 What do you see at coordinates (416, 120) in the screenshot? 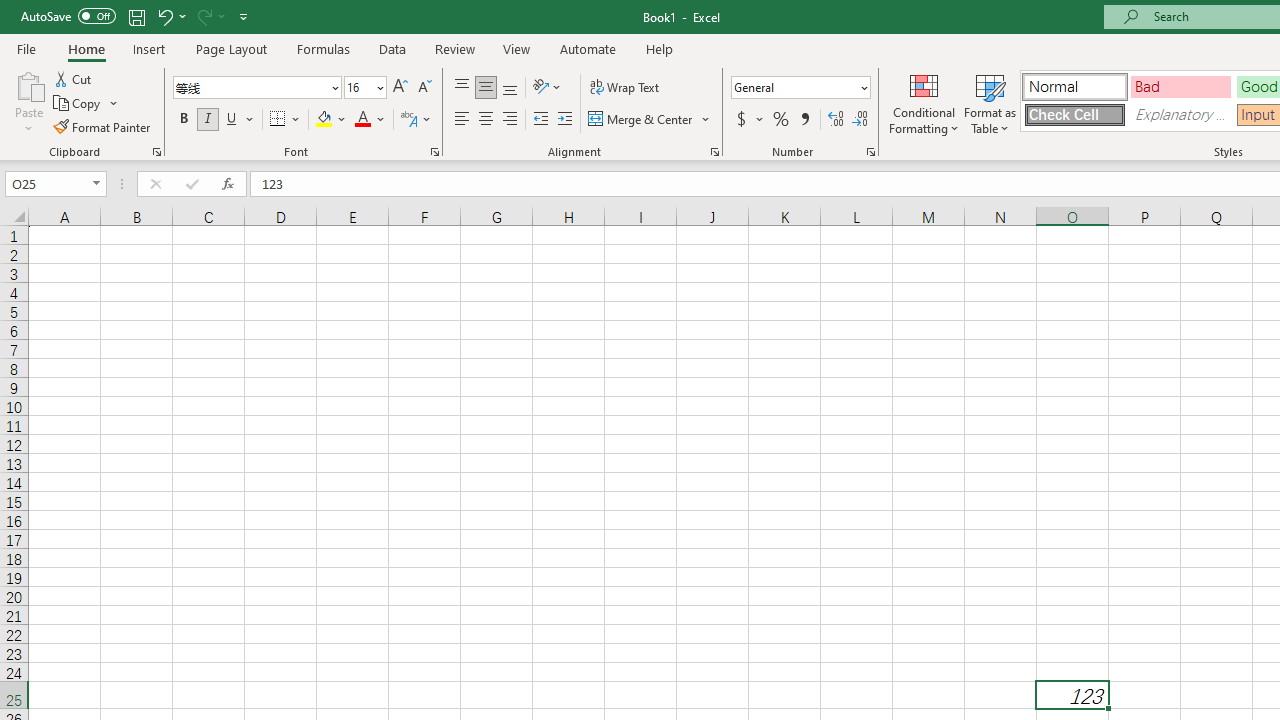
I see `Show Phonetic Field` at bounding box center [416, 120].